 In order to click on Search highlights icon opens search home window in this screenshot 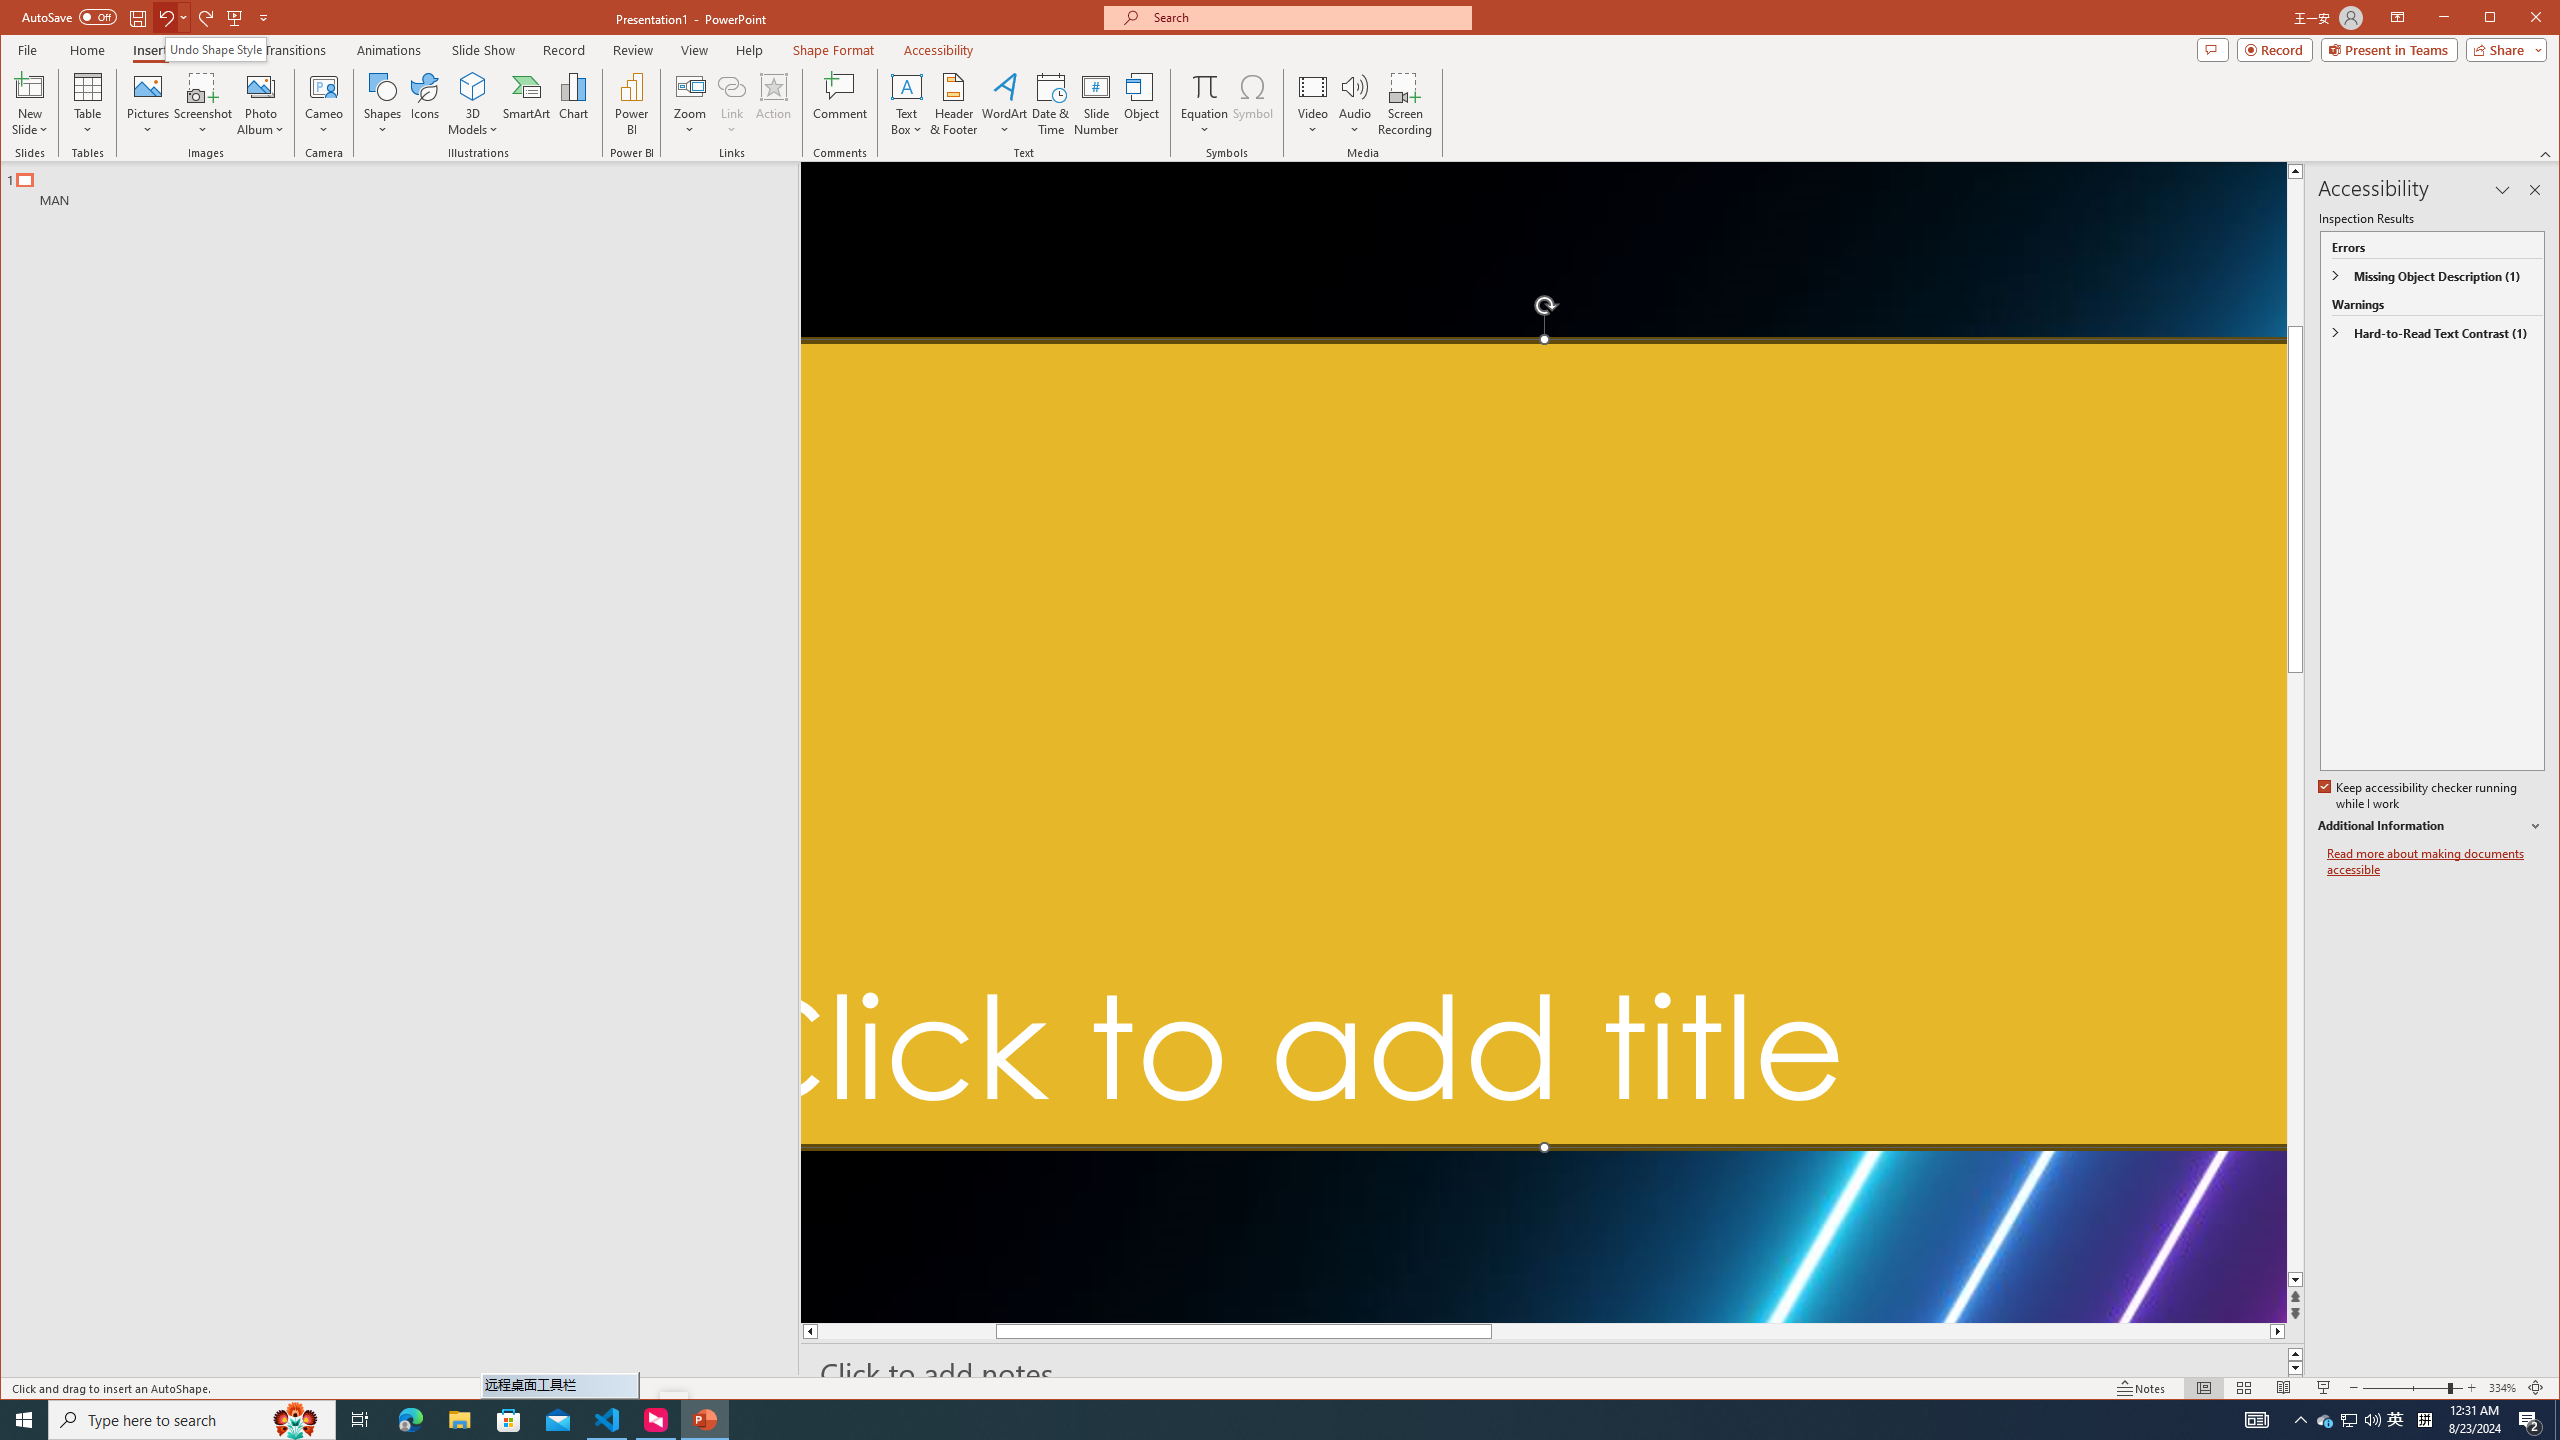, I will do `click(296, 1420)`.